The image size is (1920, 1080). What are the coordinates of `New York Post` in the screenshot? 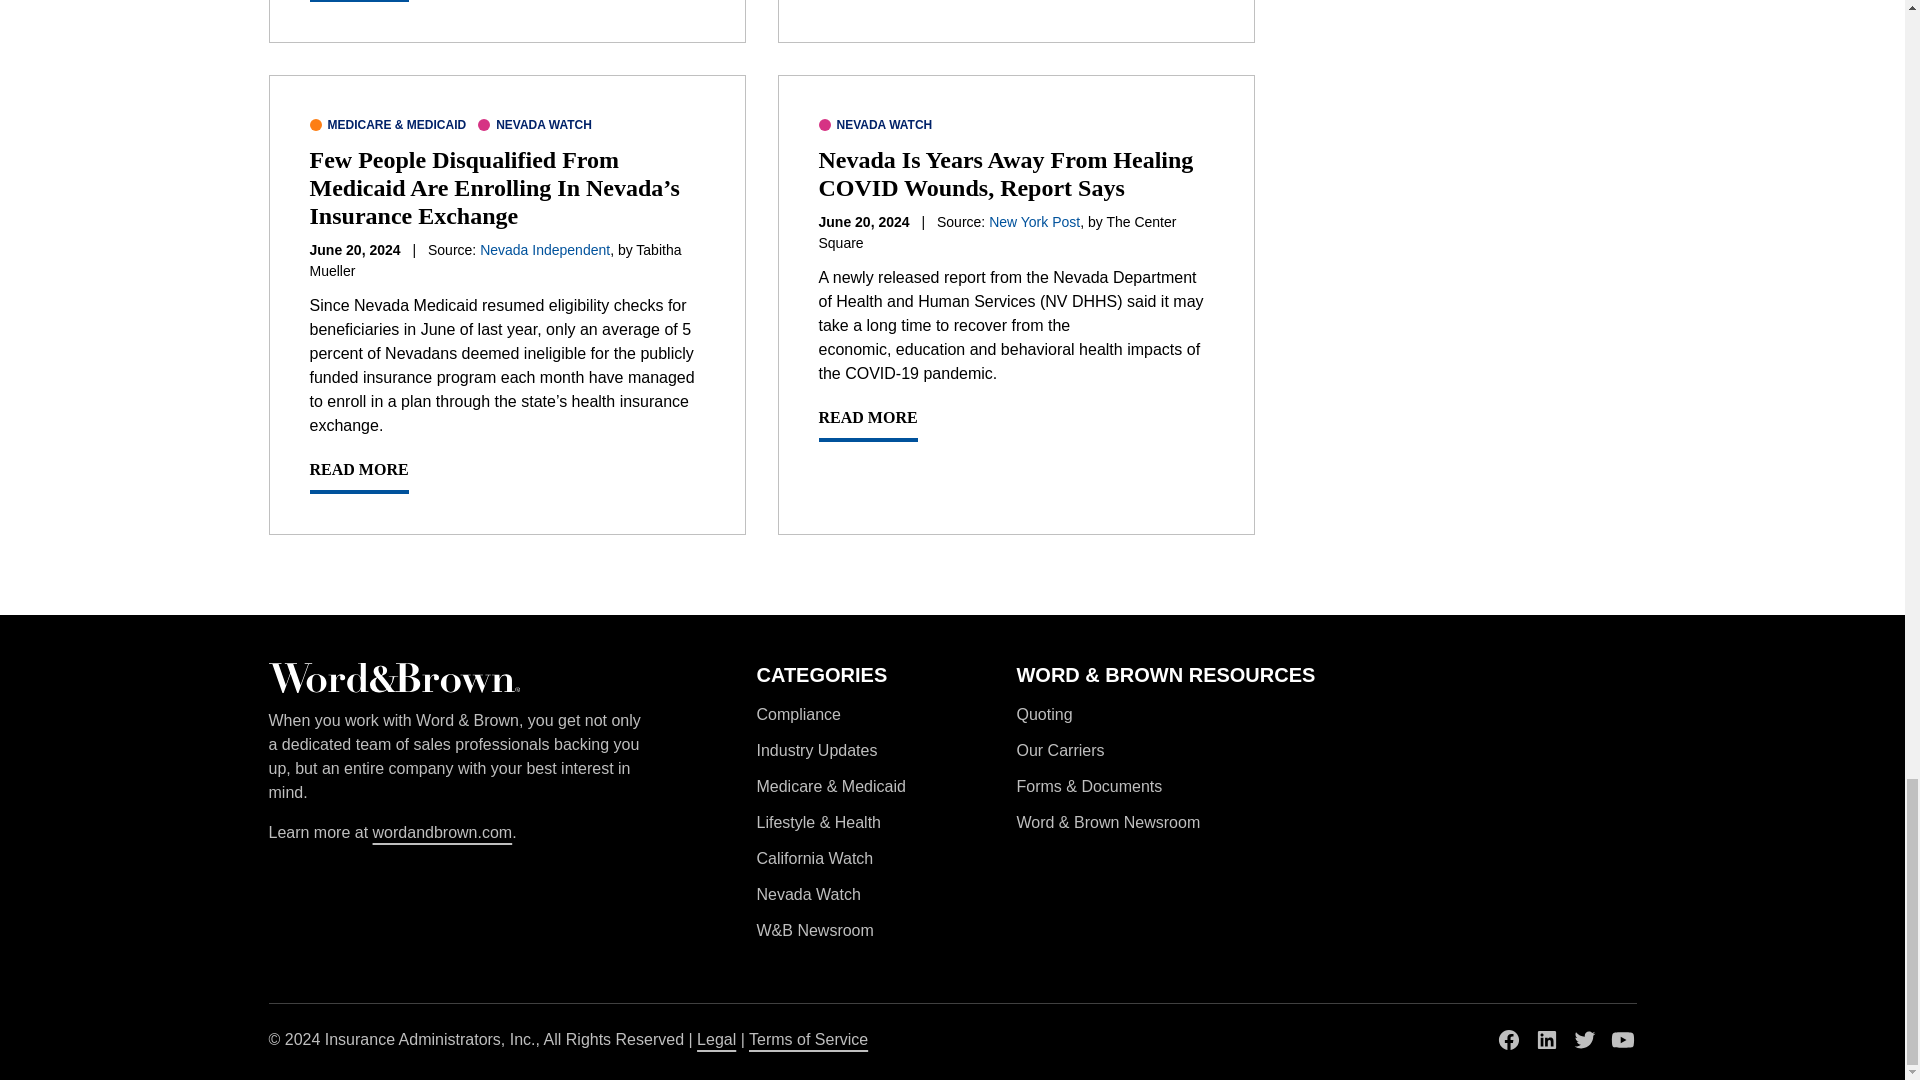 It's located at (1034, 222).